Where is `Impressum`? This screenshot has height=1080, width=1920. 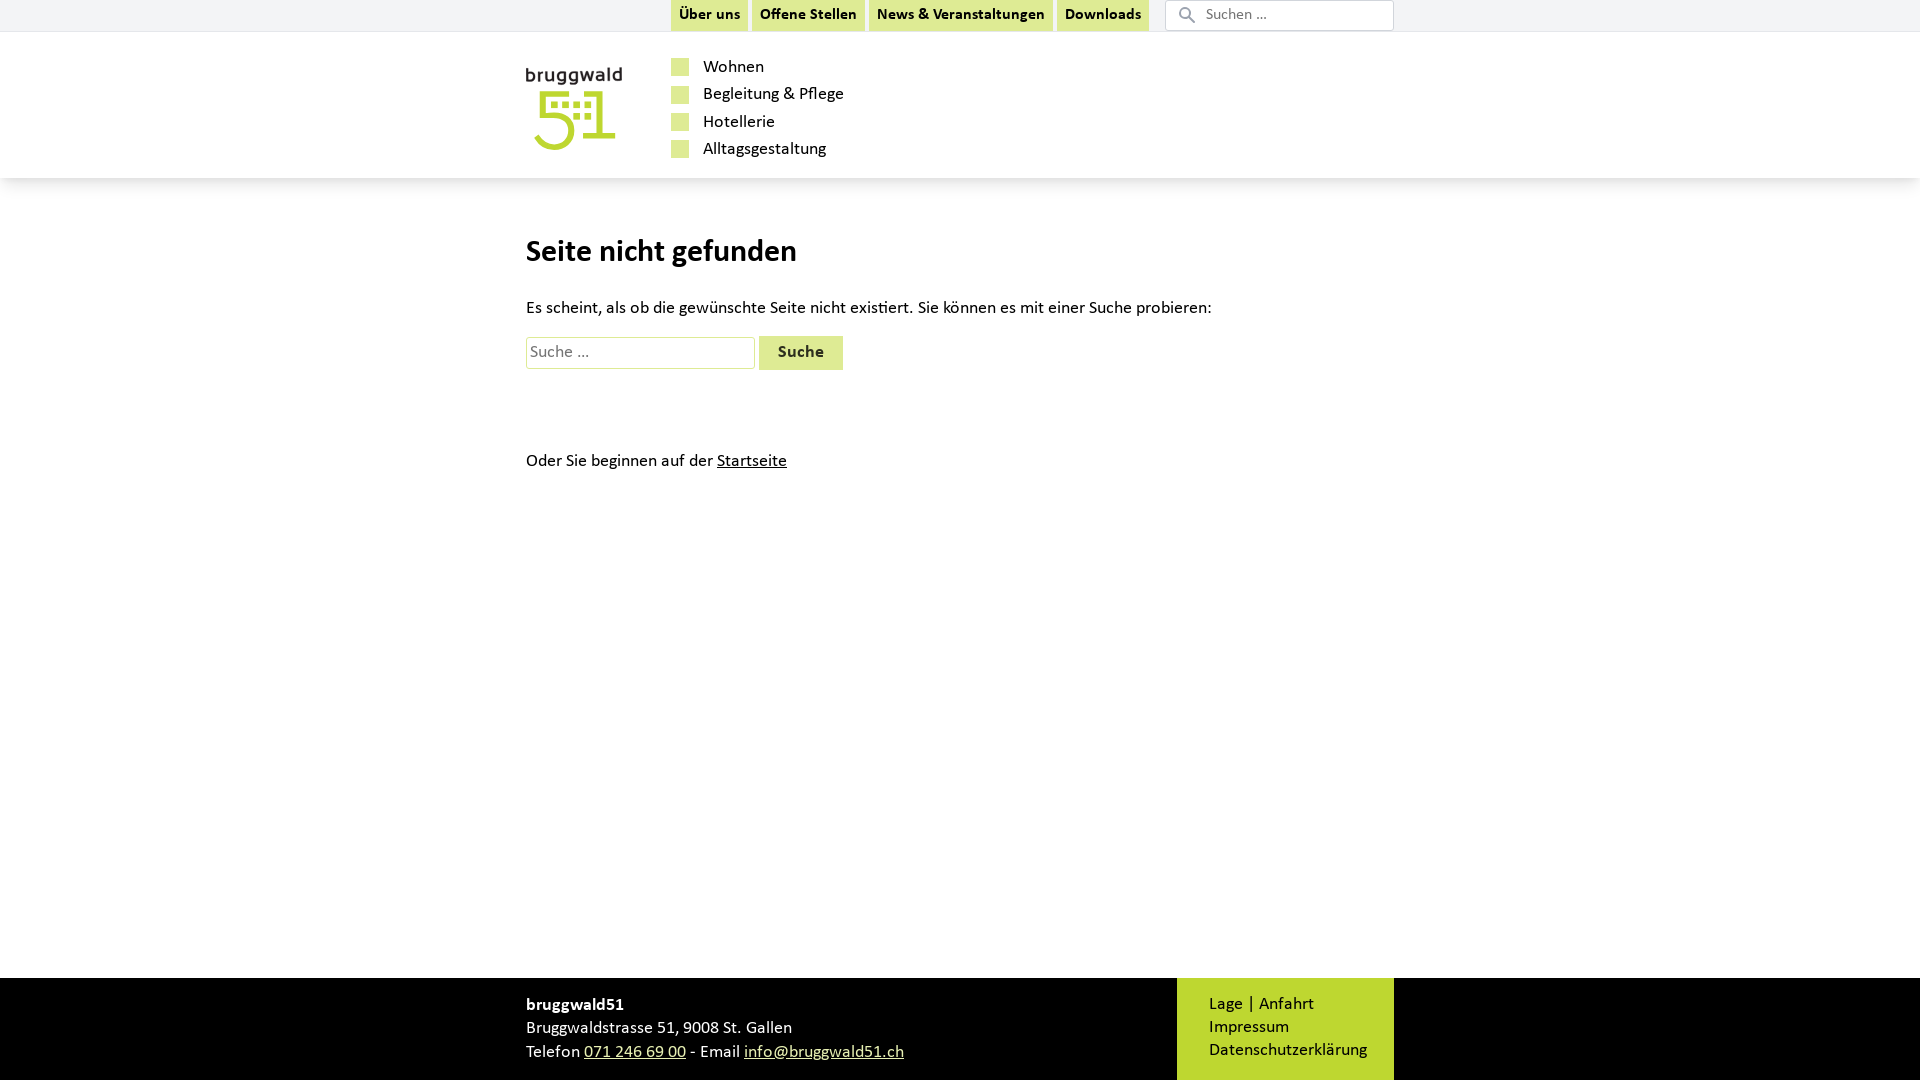
Impressum is located at coordinates (1249, 1028).